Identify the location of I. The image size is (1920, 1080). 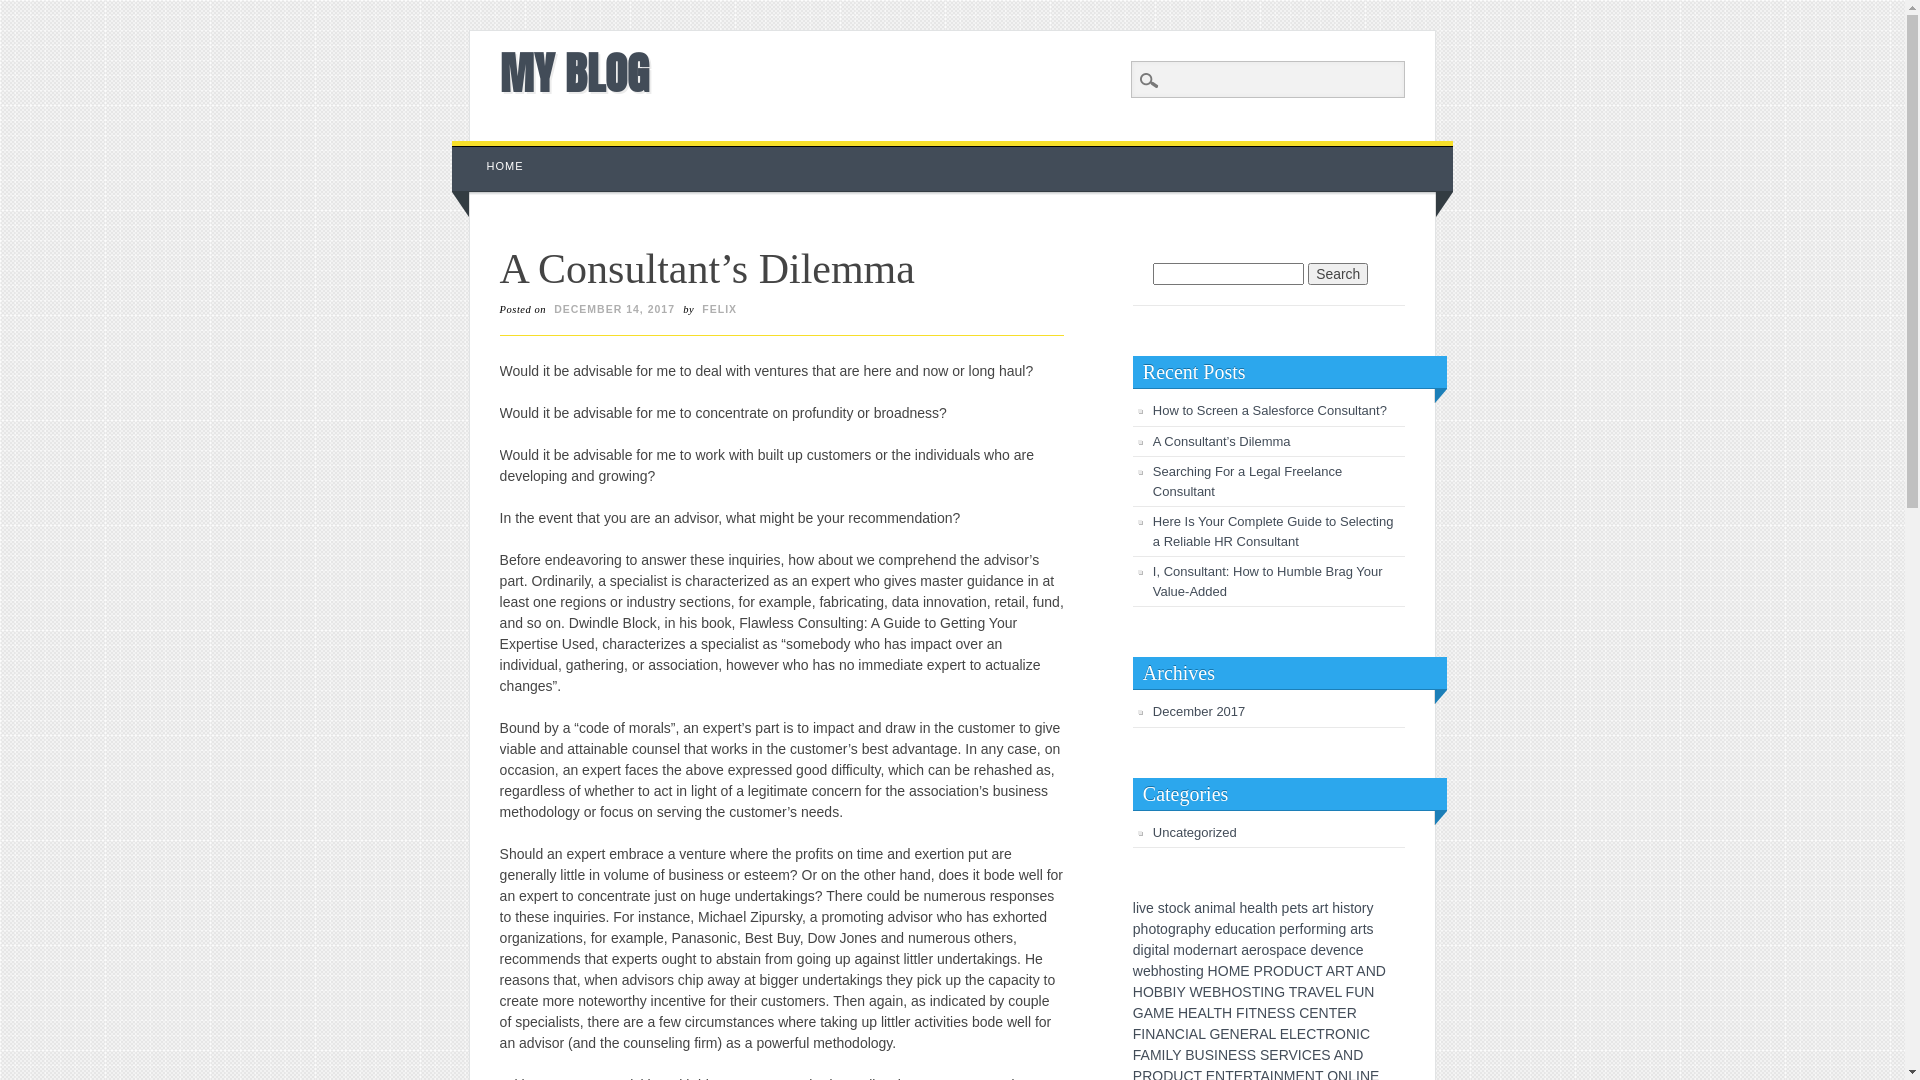
(1262, 992).